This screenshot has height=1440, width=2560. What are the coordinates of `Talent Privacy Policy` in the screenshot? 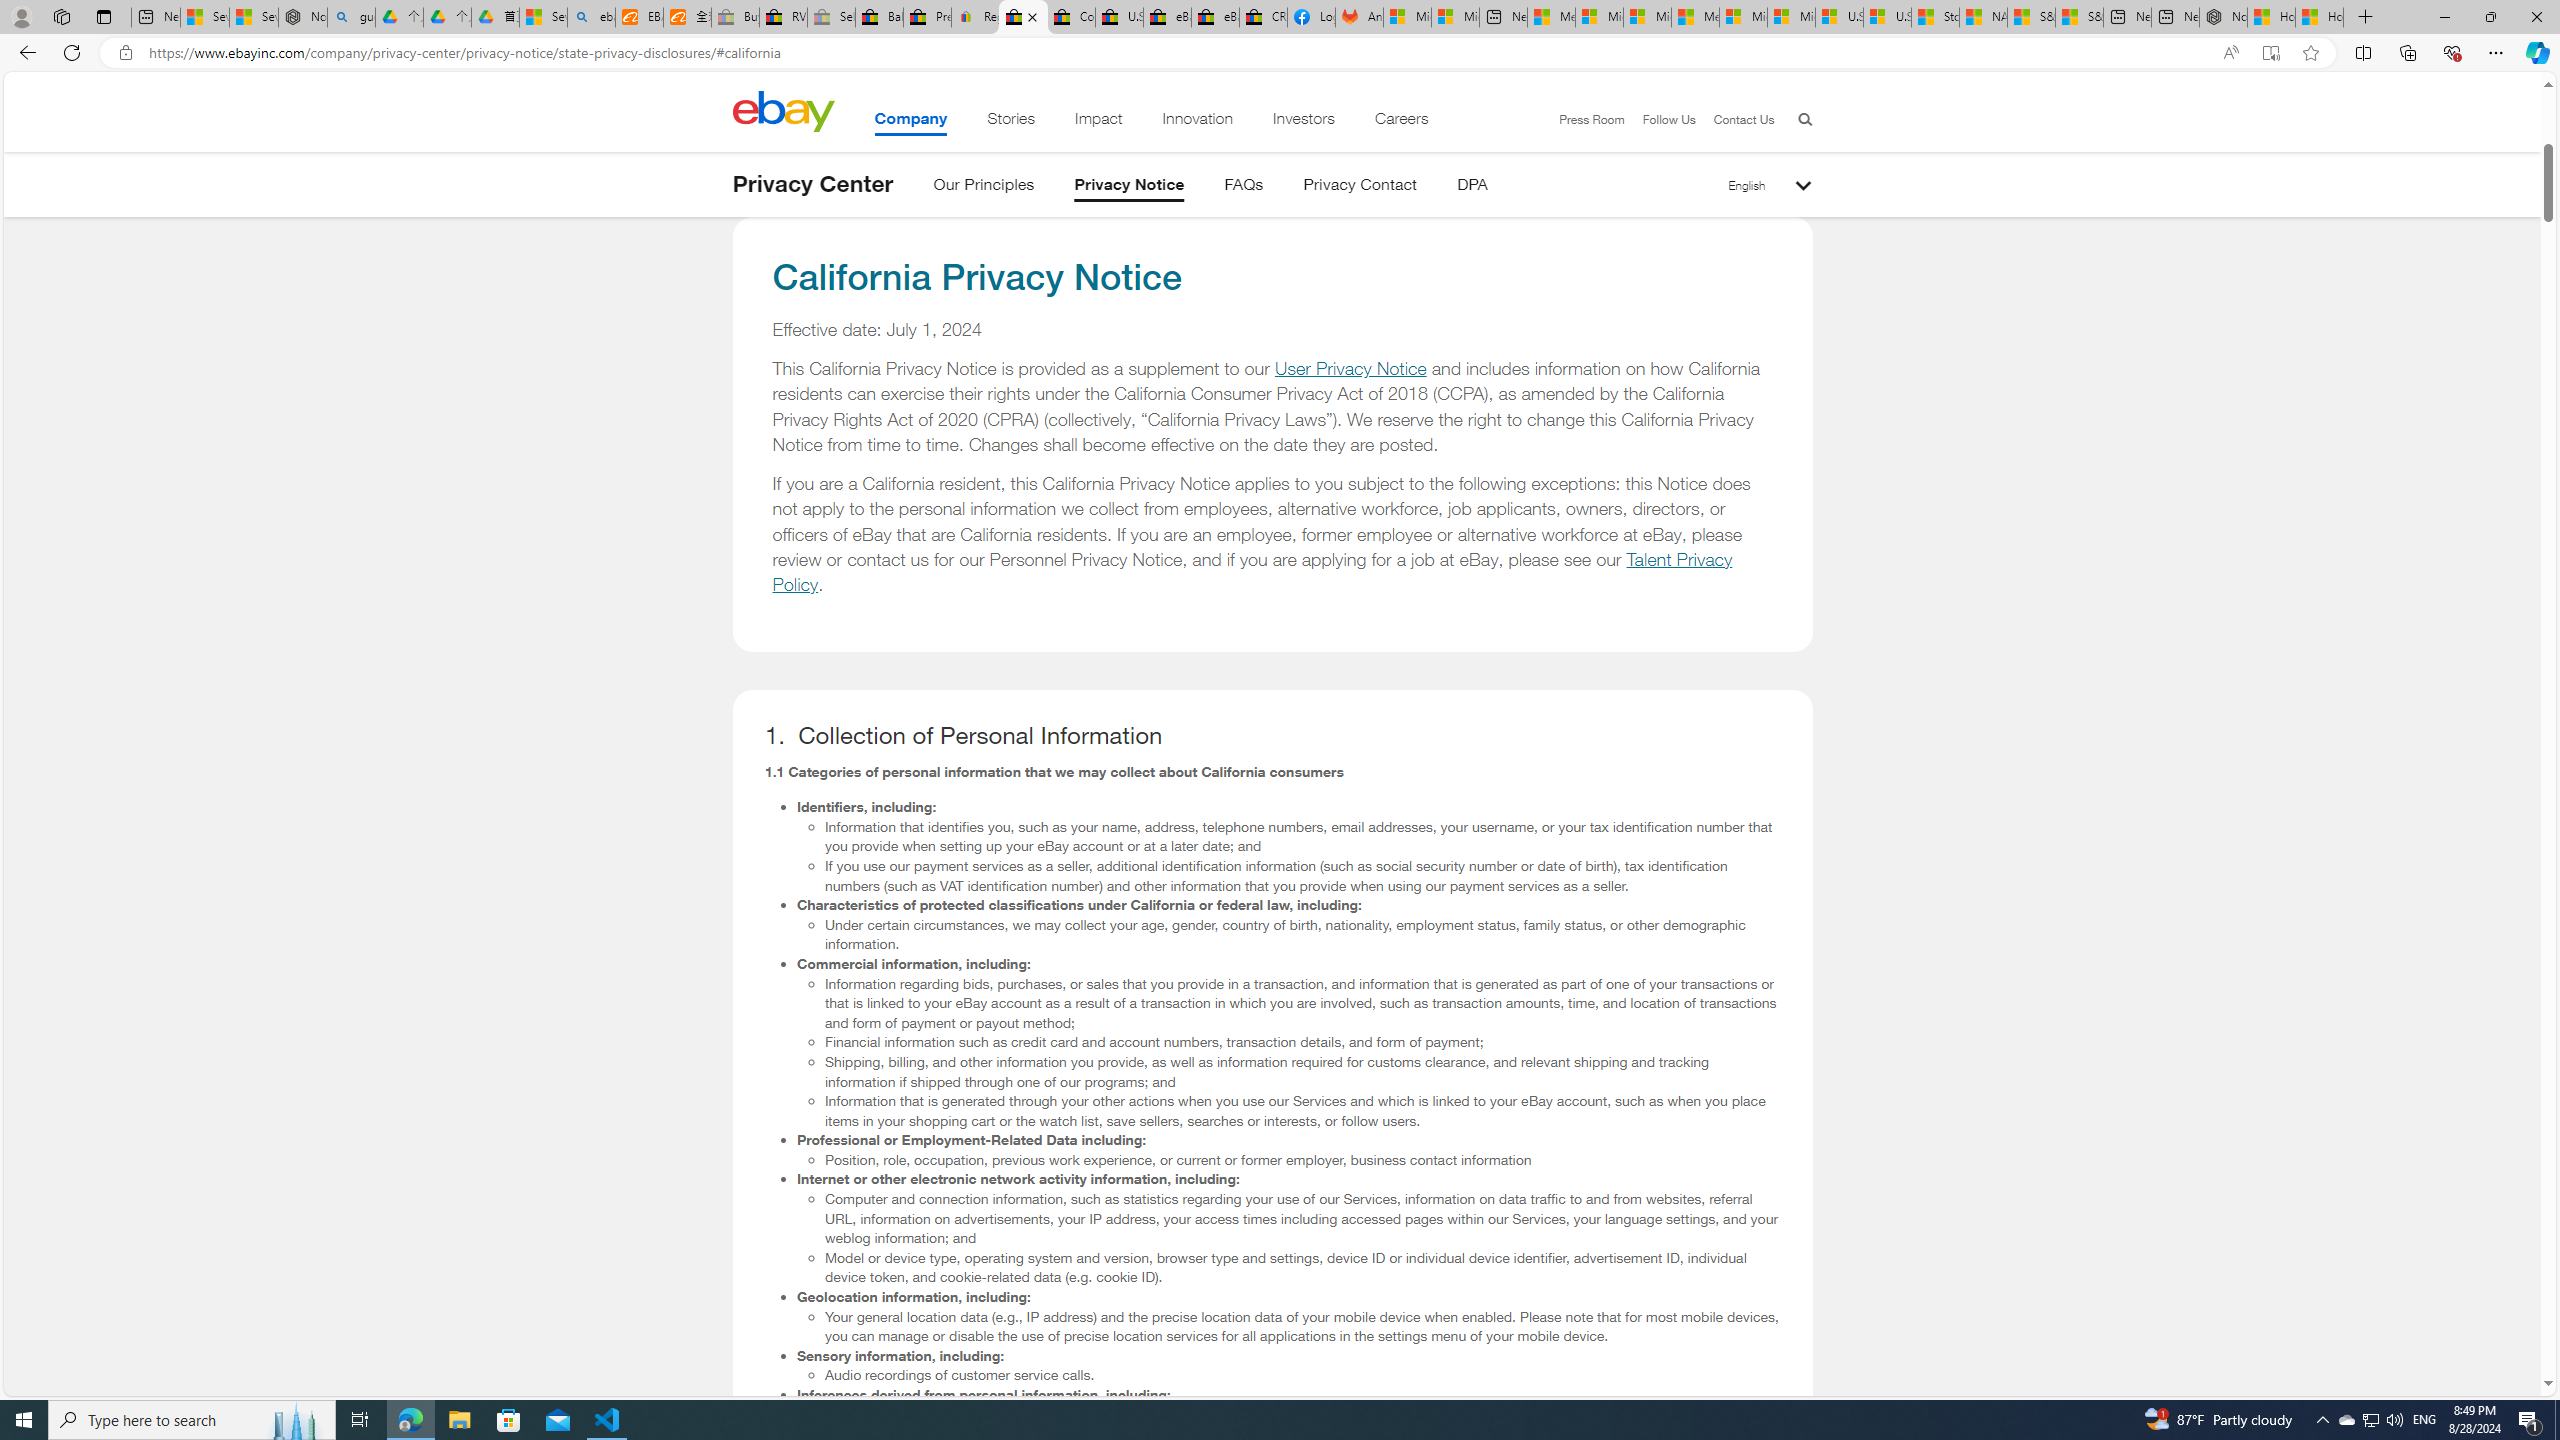 It's located at (1253, 572).